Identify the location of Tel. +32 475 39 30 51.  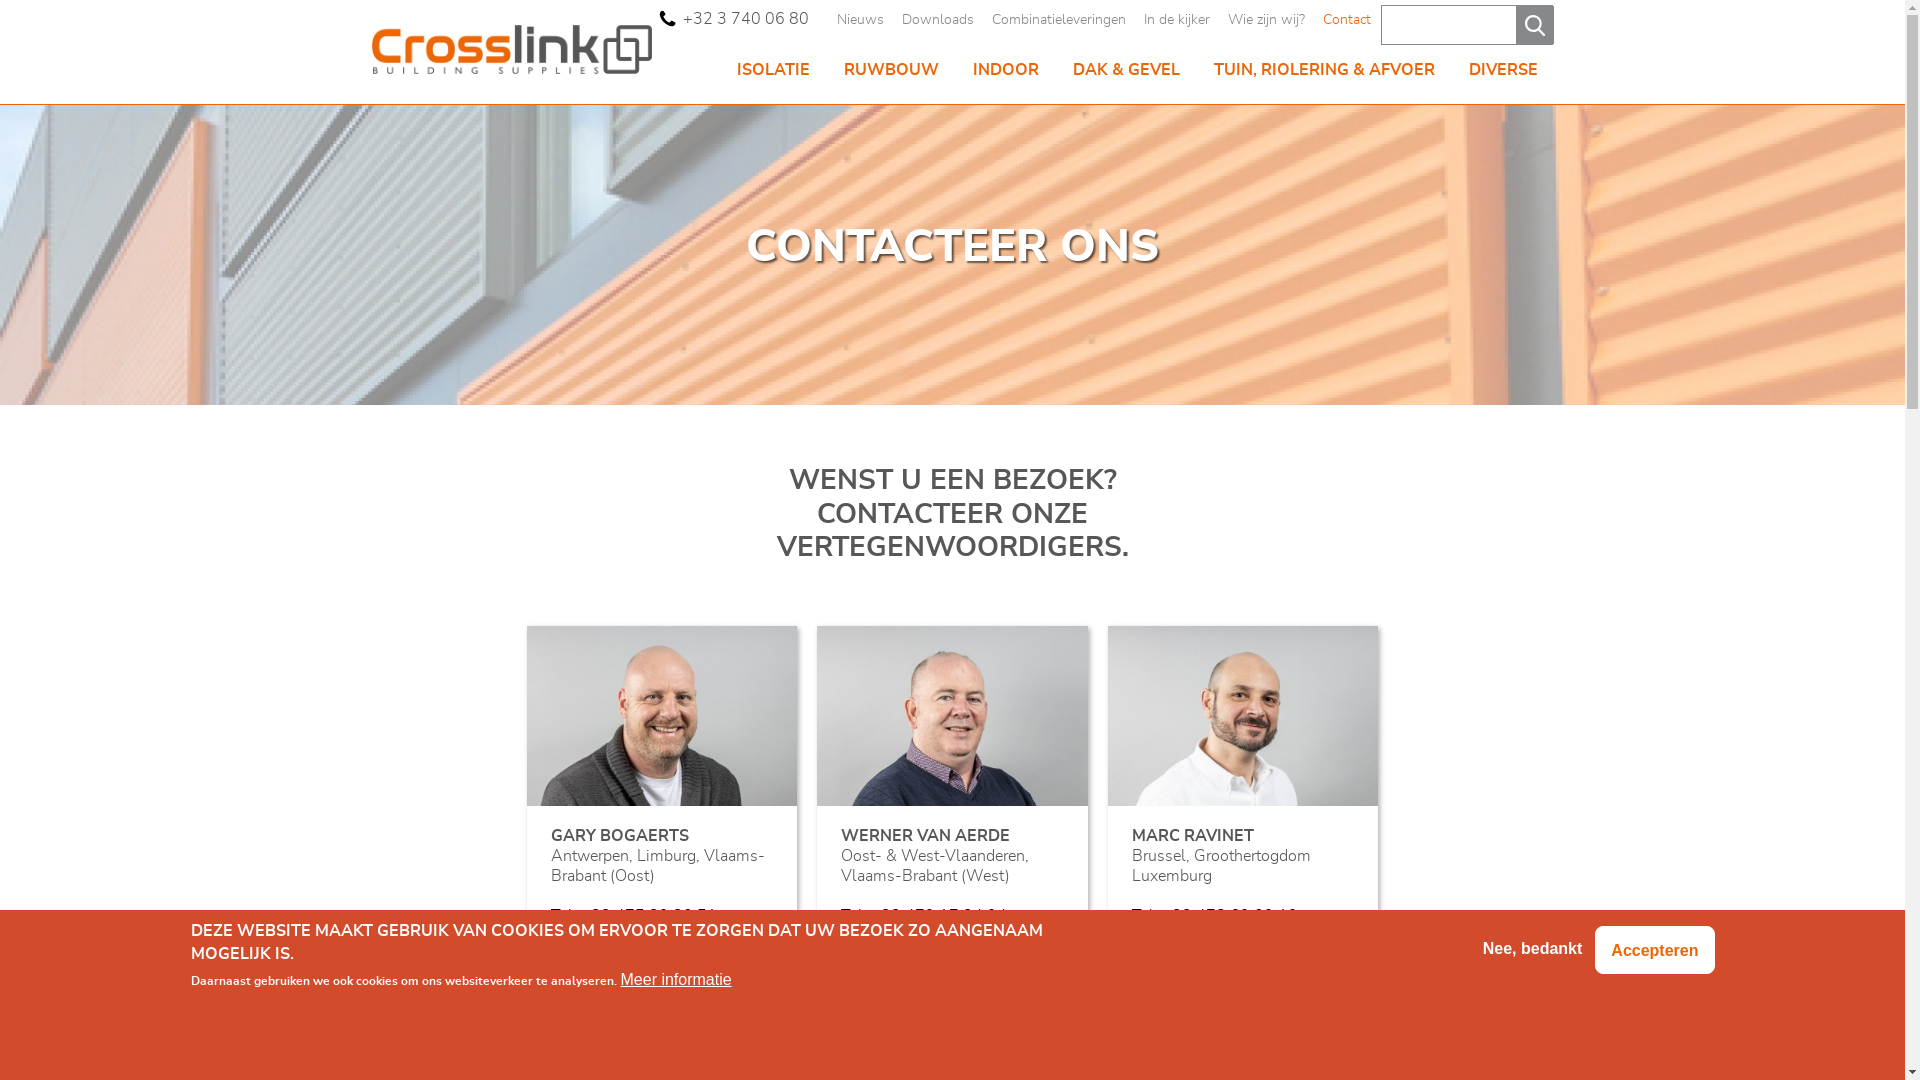
(634, 916).